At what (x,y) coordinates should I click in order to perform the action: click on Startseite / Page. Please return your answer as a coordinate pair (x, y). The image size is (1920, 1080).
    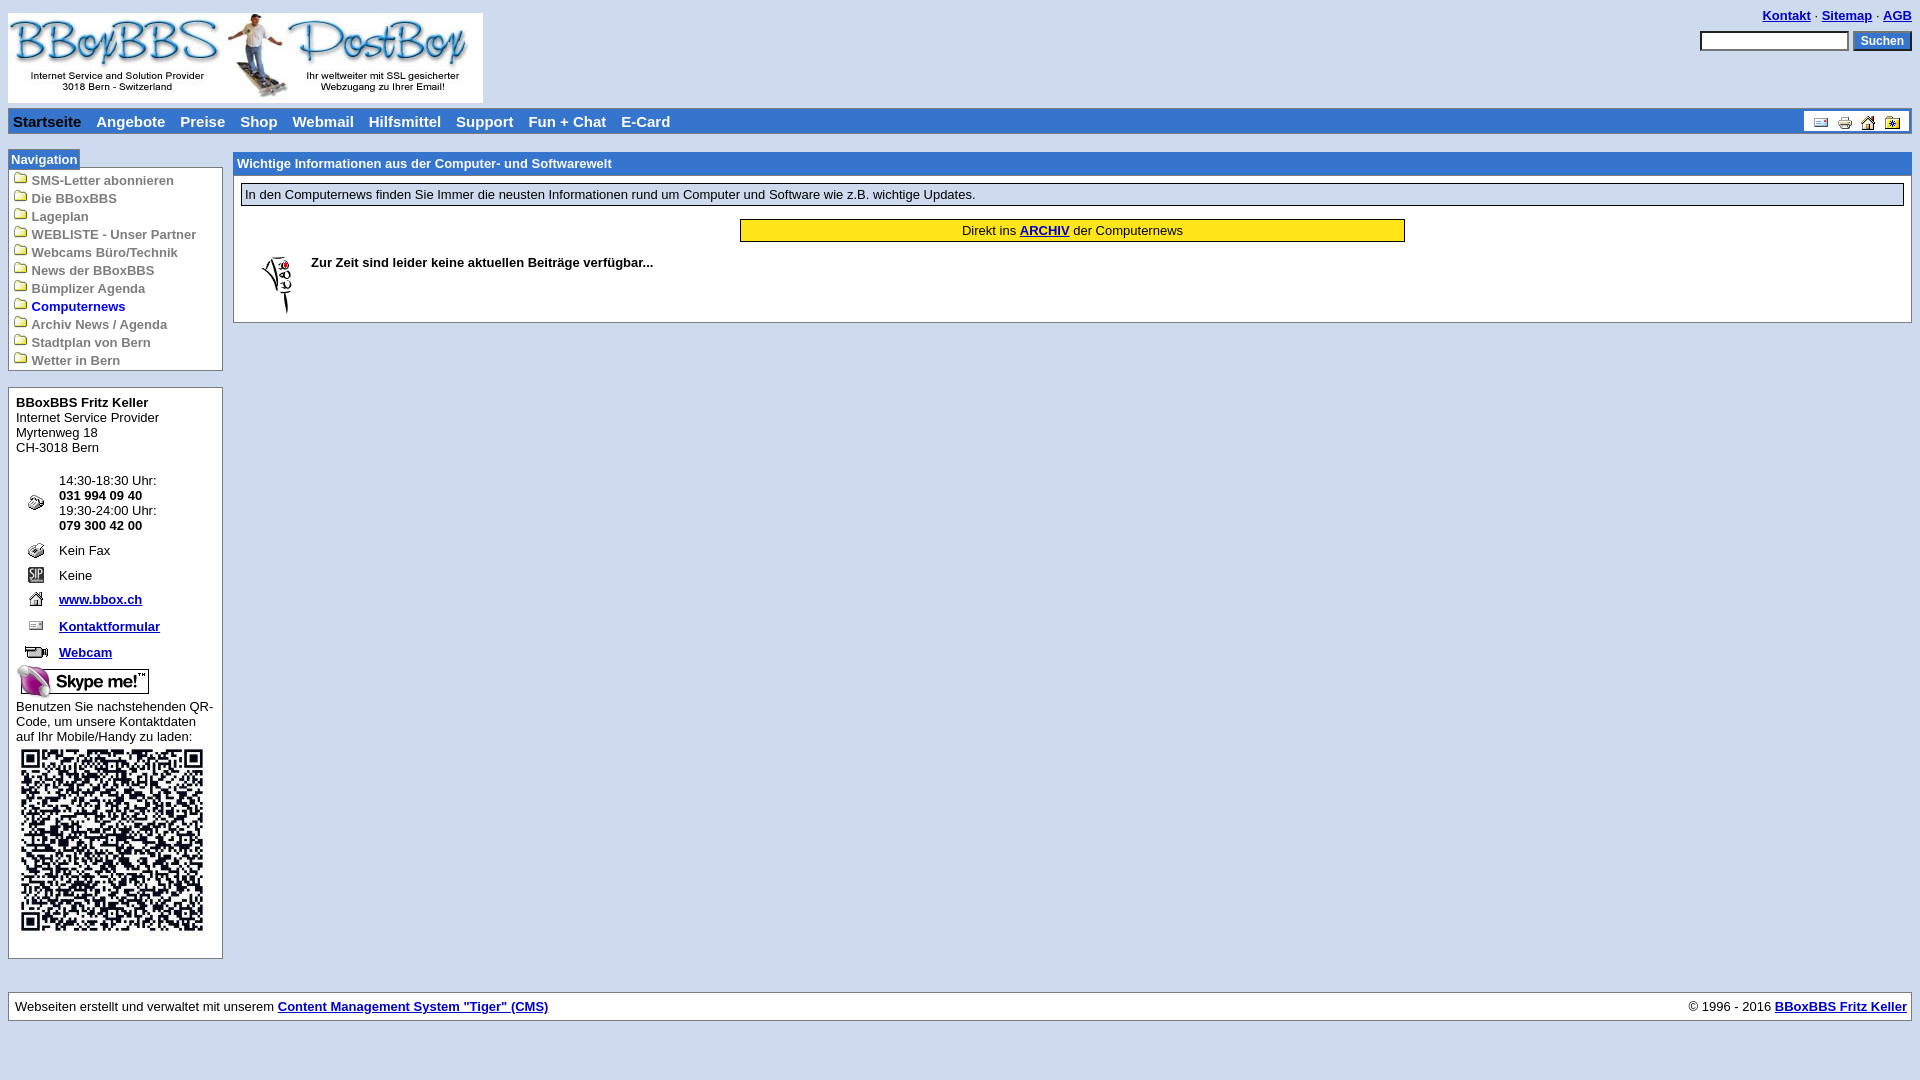
    Looking at the image, I should click on (1868, 118).